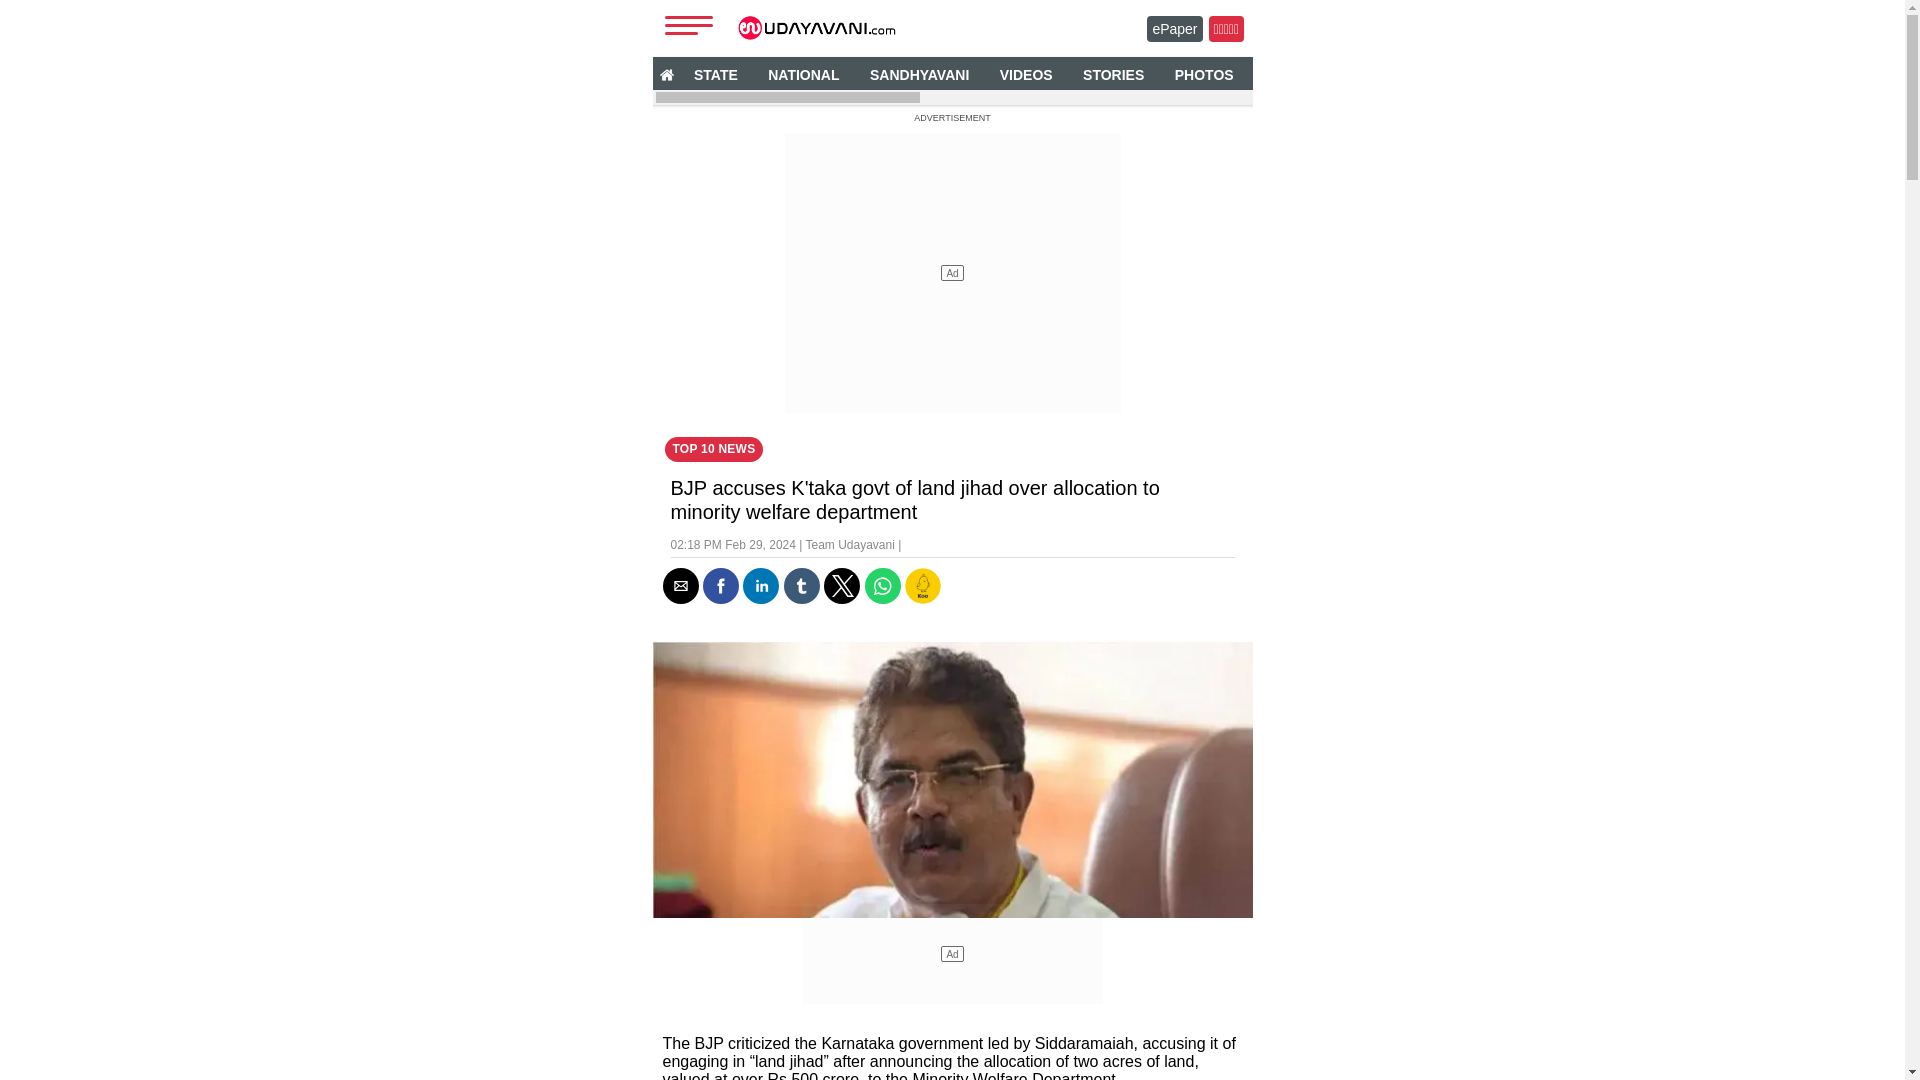 The image size is (1920, 1080). Describe the element at coordinates (803, 74) in the screenshot. I see `NATIONAL` at that location.